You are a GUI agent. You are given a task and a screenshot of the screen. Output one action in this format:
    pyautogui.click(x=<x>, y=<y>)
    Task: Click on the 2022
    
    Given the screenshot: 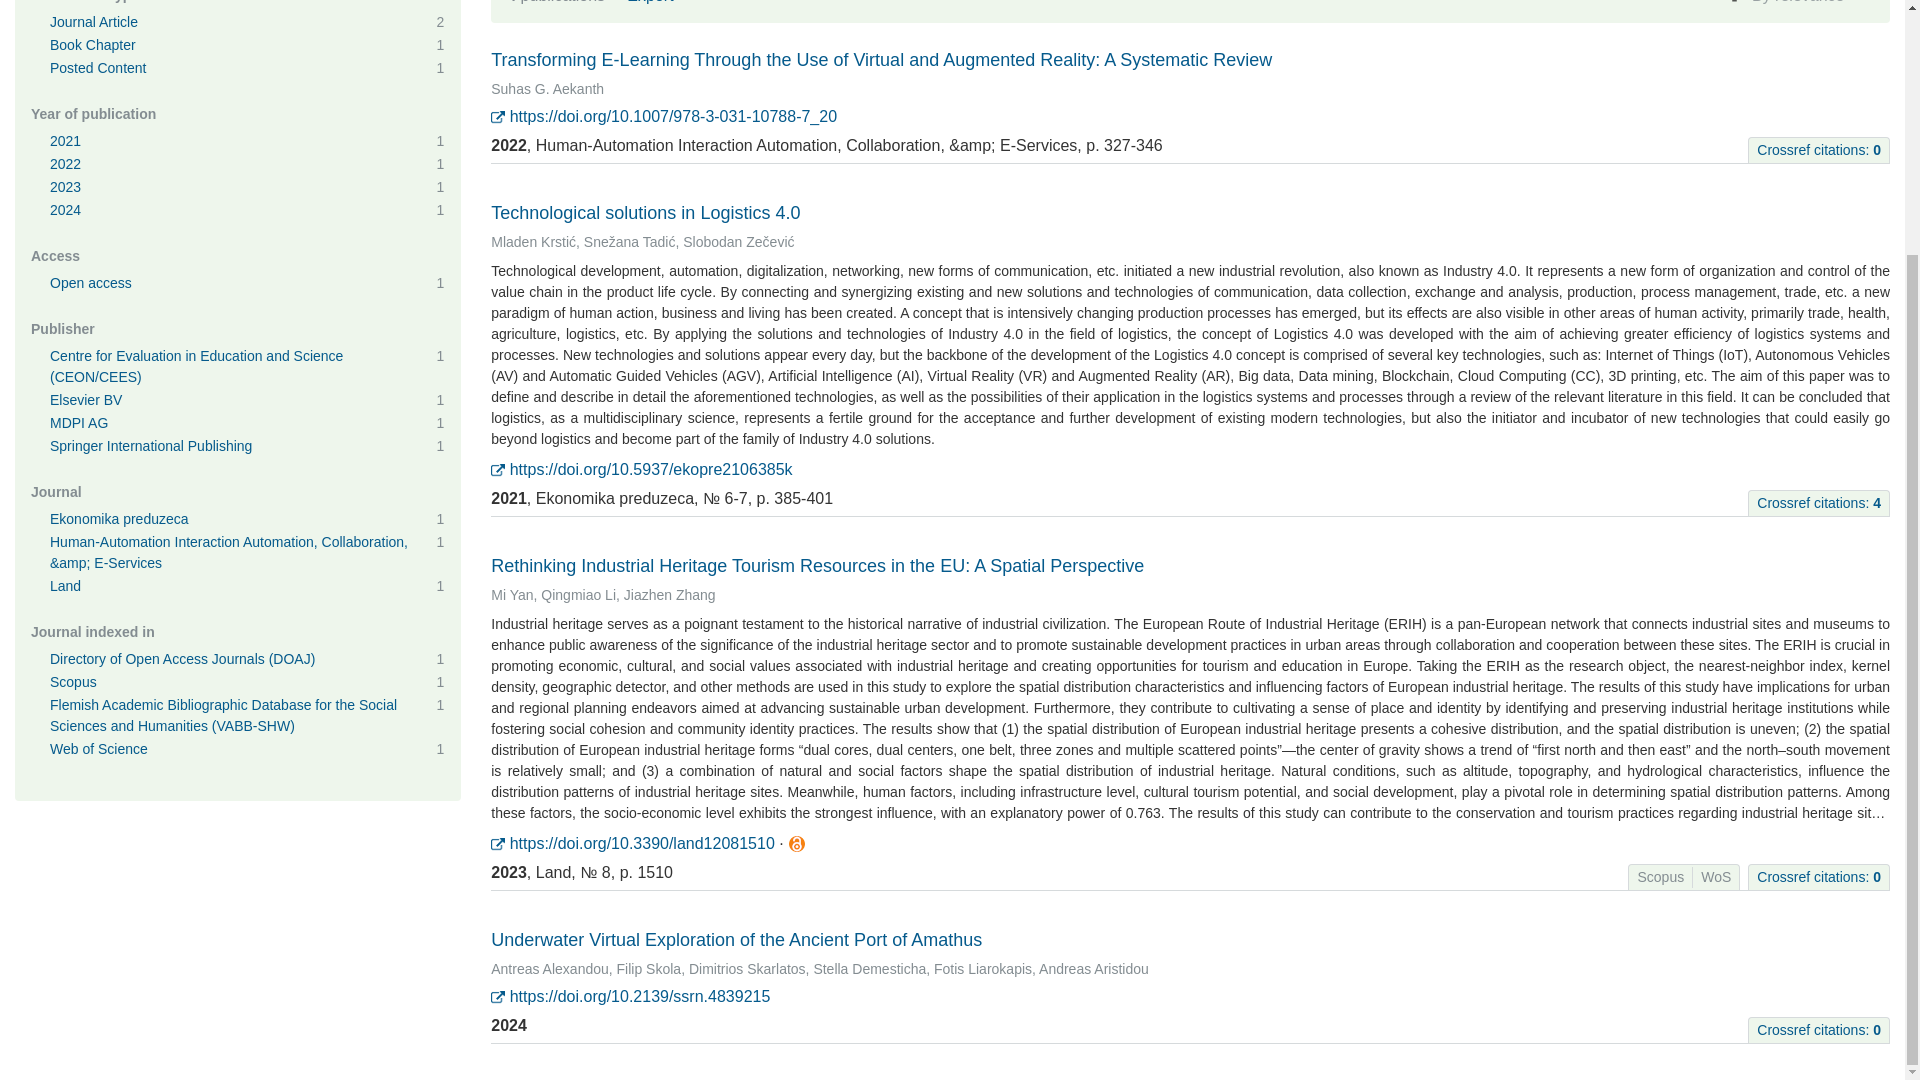 What is the action you would take?
    pyautogui.click(x=64, y=163)
    